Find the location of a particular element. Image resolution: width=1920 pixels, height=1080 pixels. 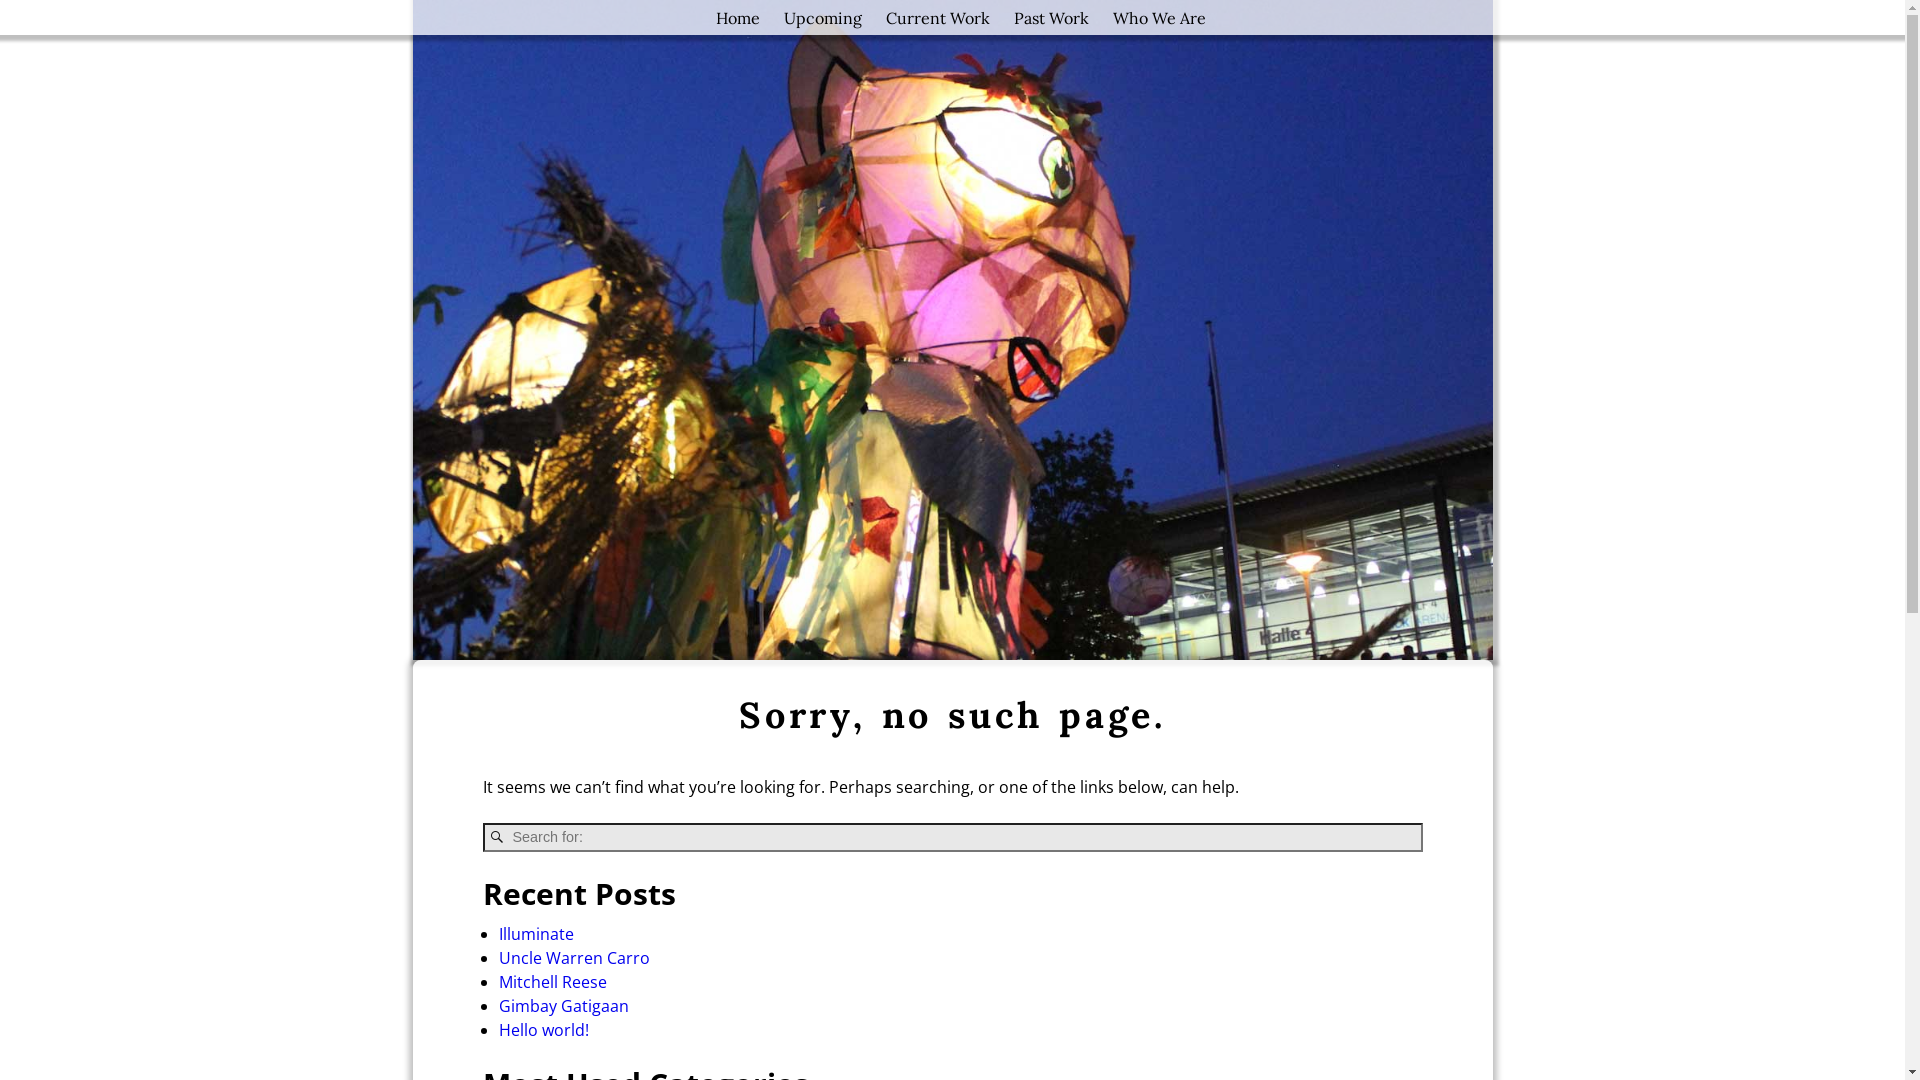

Home is located at coordinates (738, 18).